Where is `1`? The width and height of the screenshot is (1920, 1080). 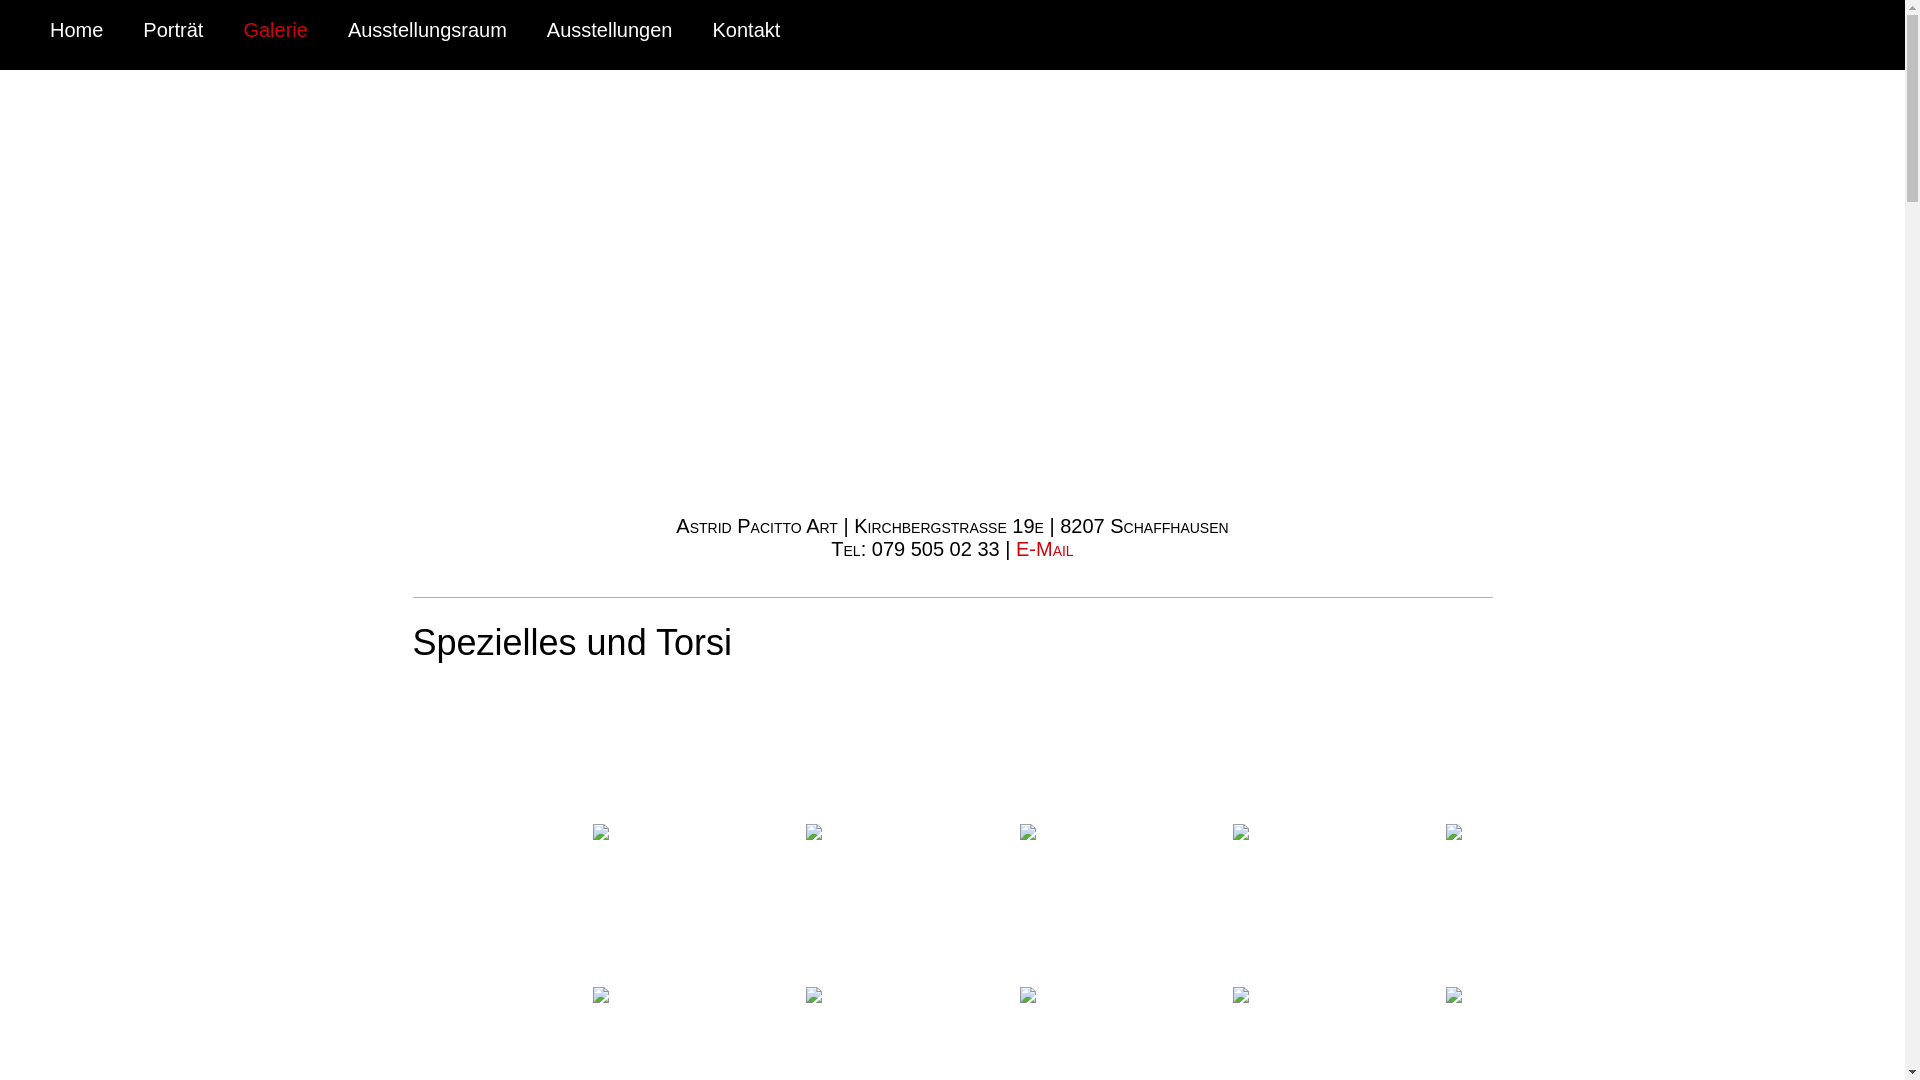
1 is located at coordinates (952, 320).